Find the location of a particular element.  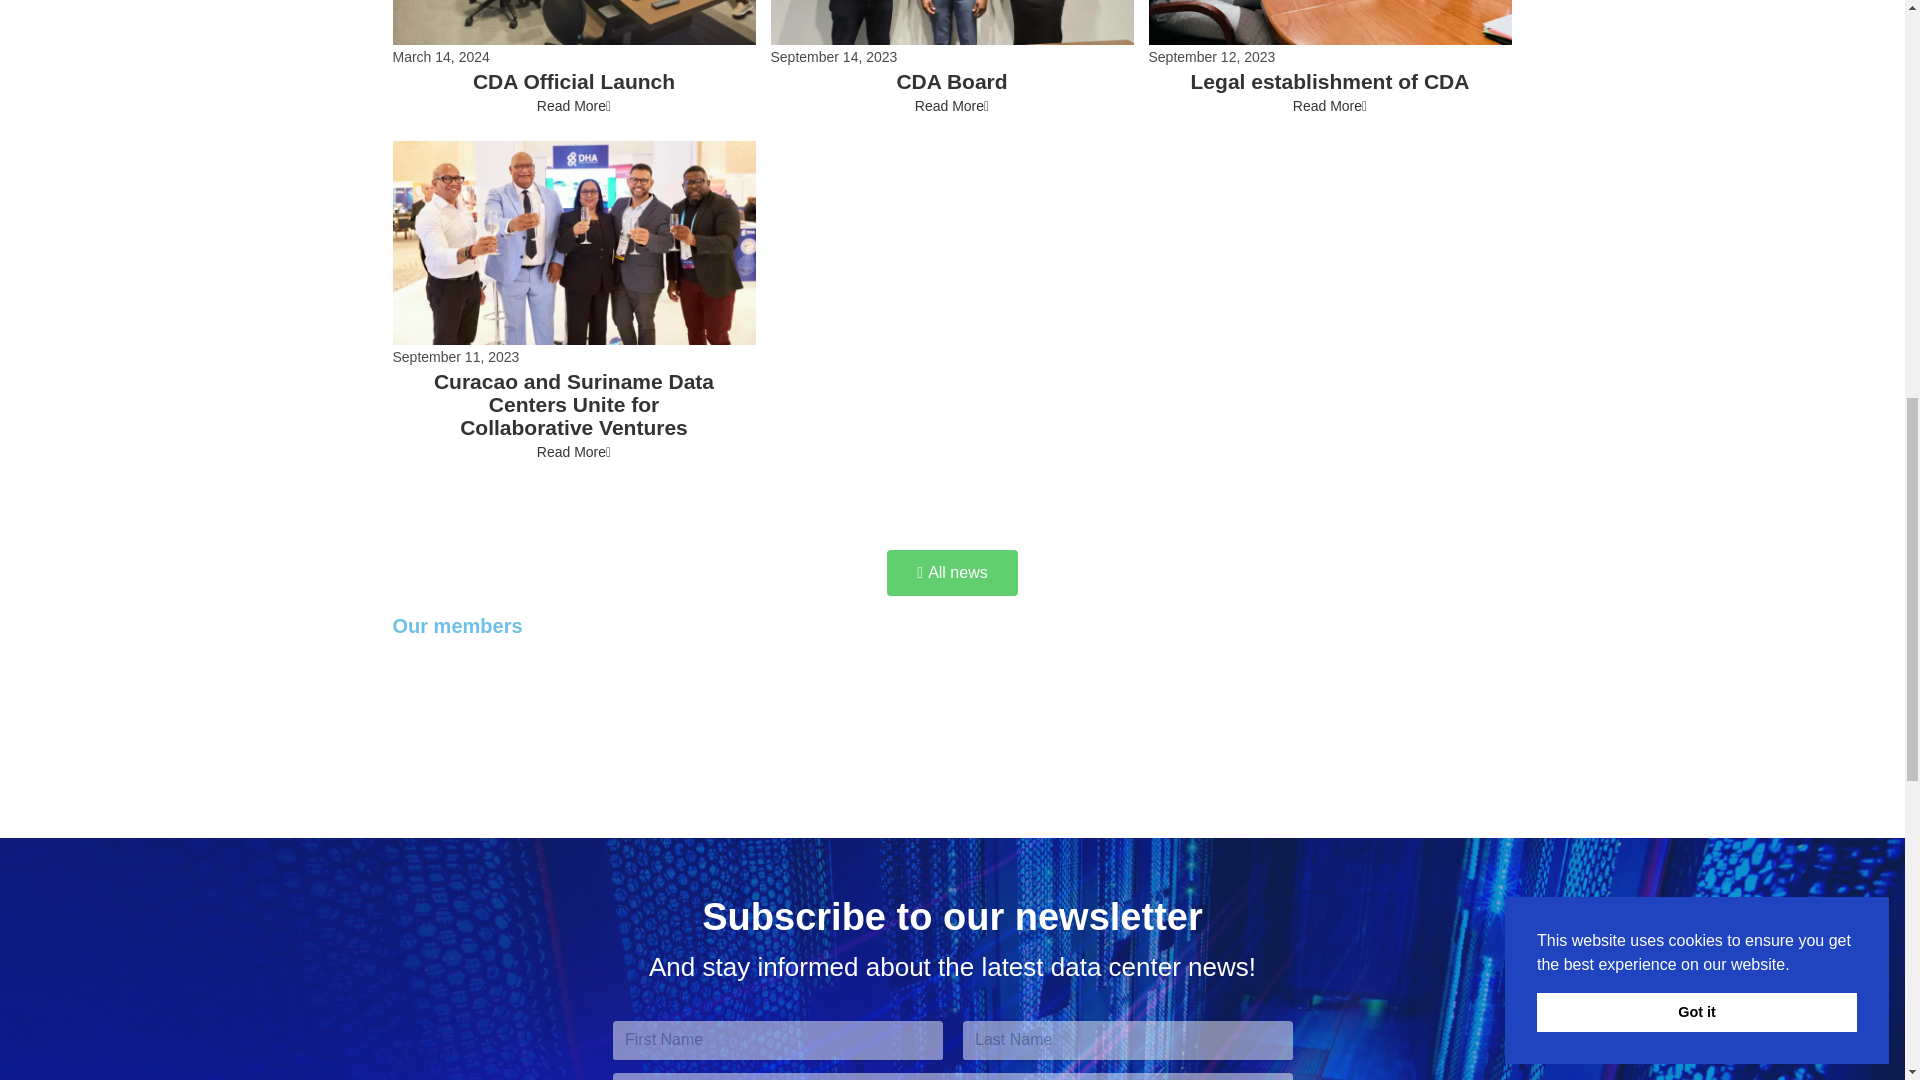

Read More is located at coordinates (574, 106).